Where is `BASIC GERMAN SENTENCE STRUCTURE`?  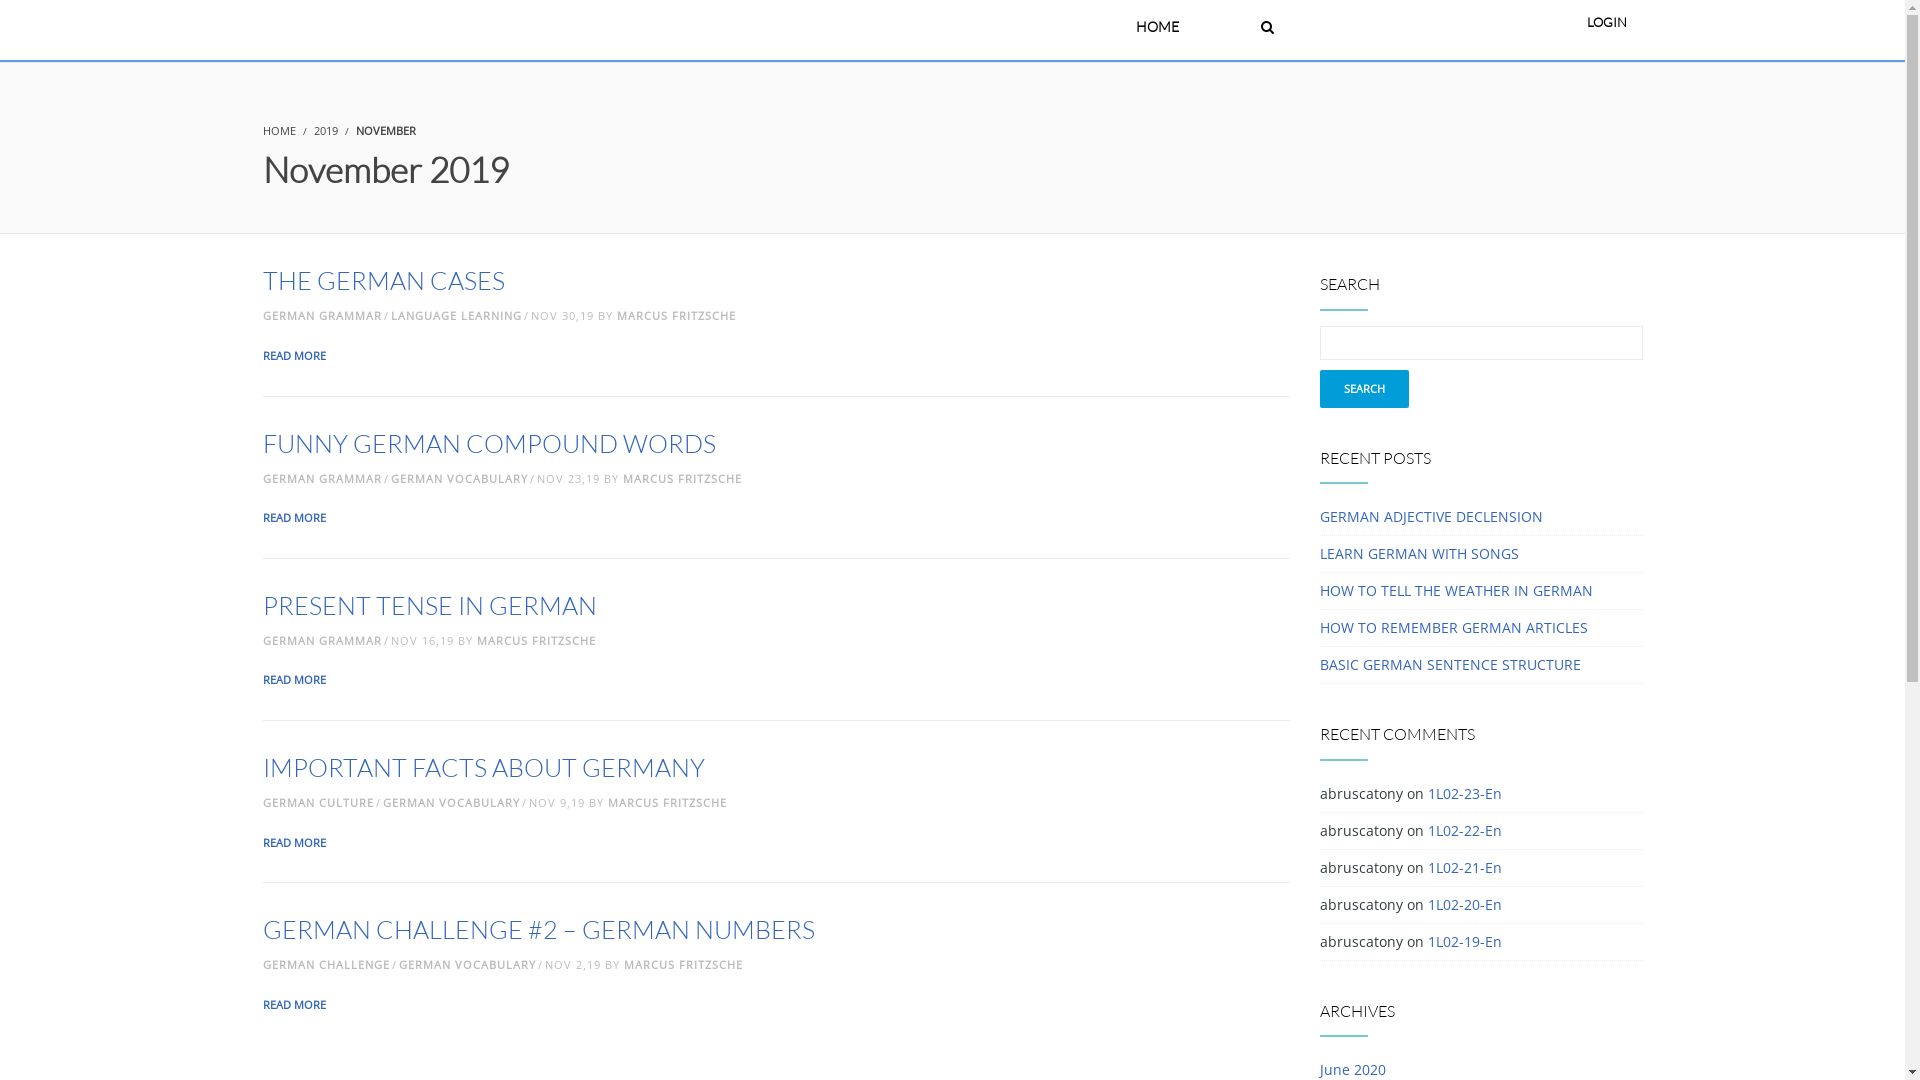 BASIC GERMAN SENTENCE STRUCTURE is located at coordinates (1450, 664).